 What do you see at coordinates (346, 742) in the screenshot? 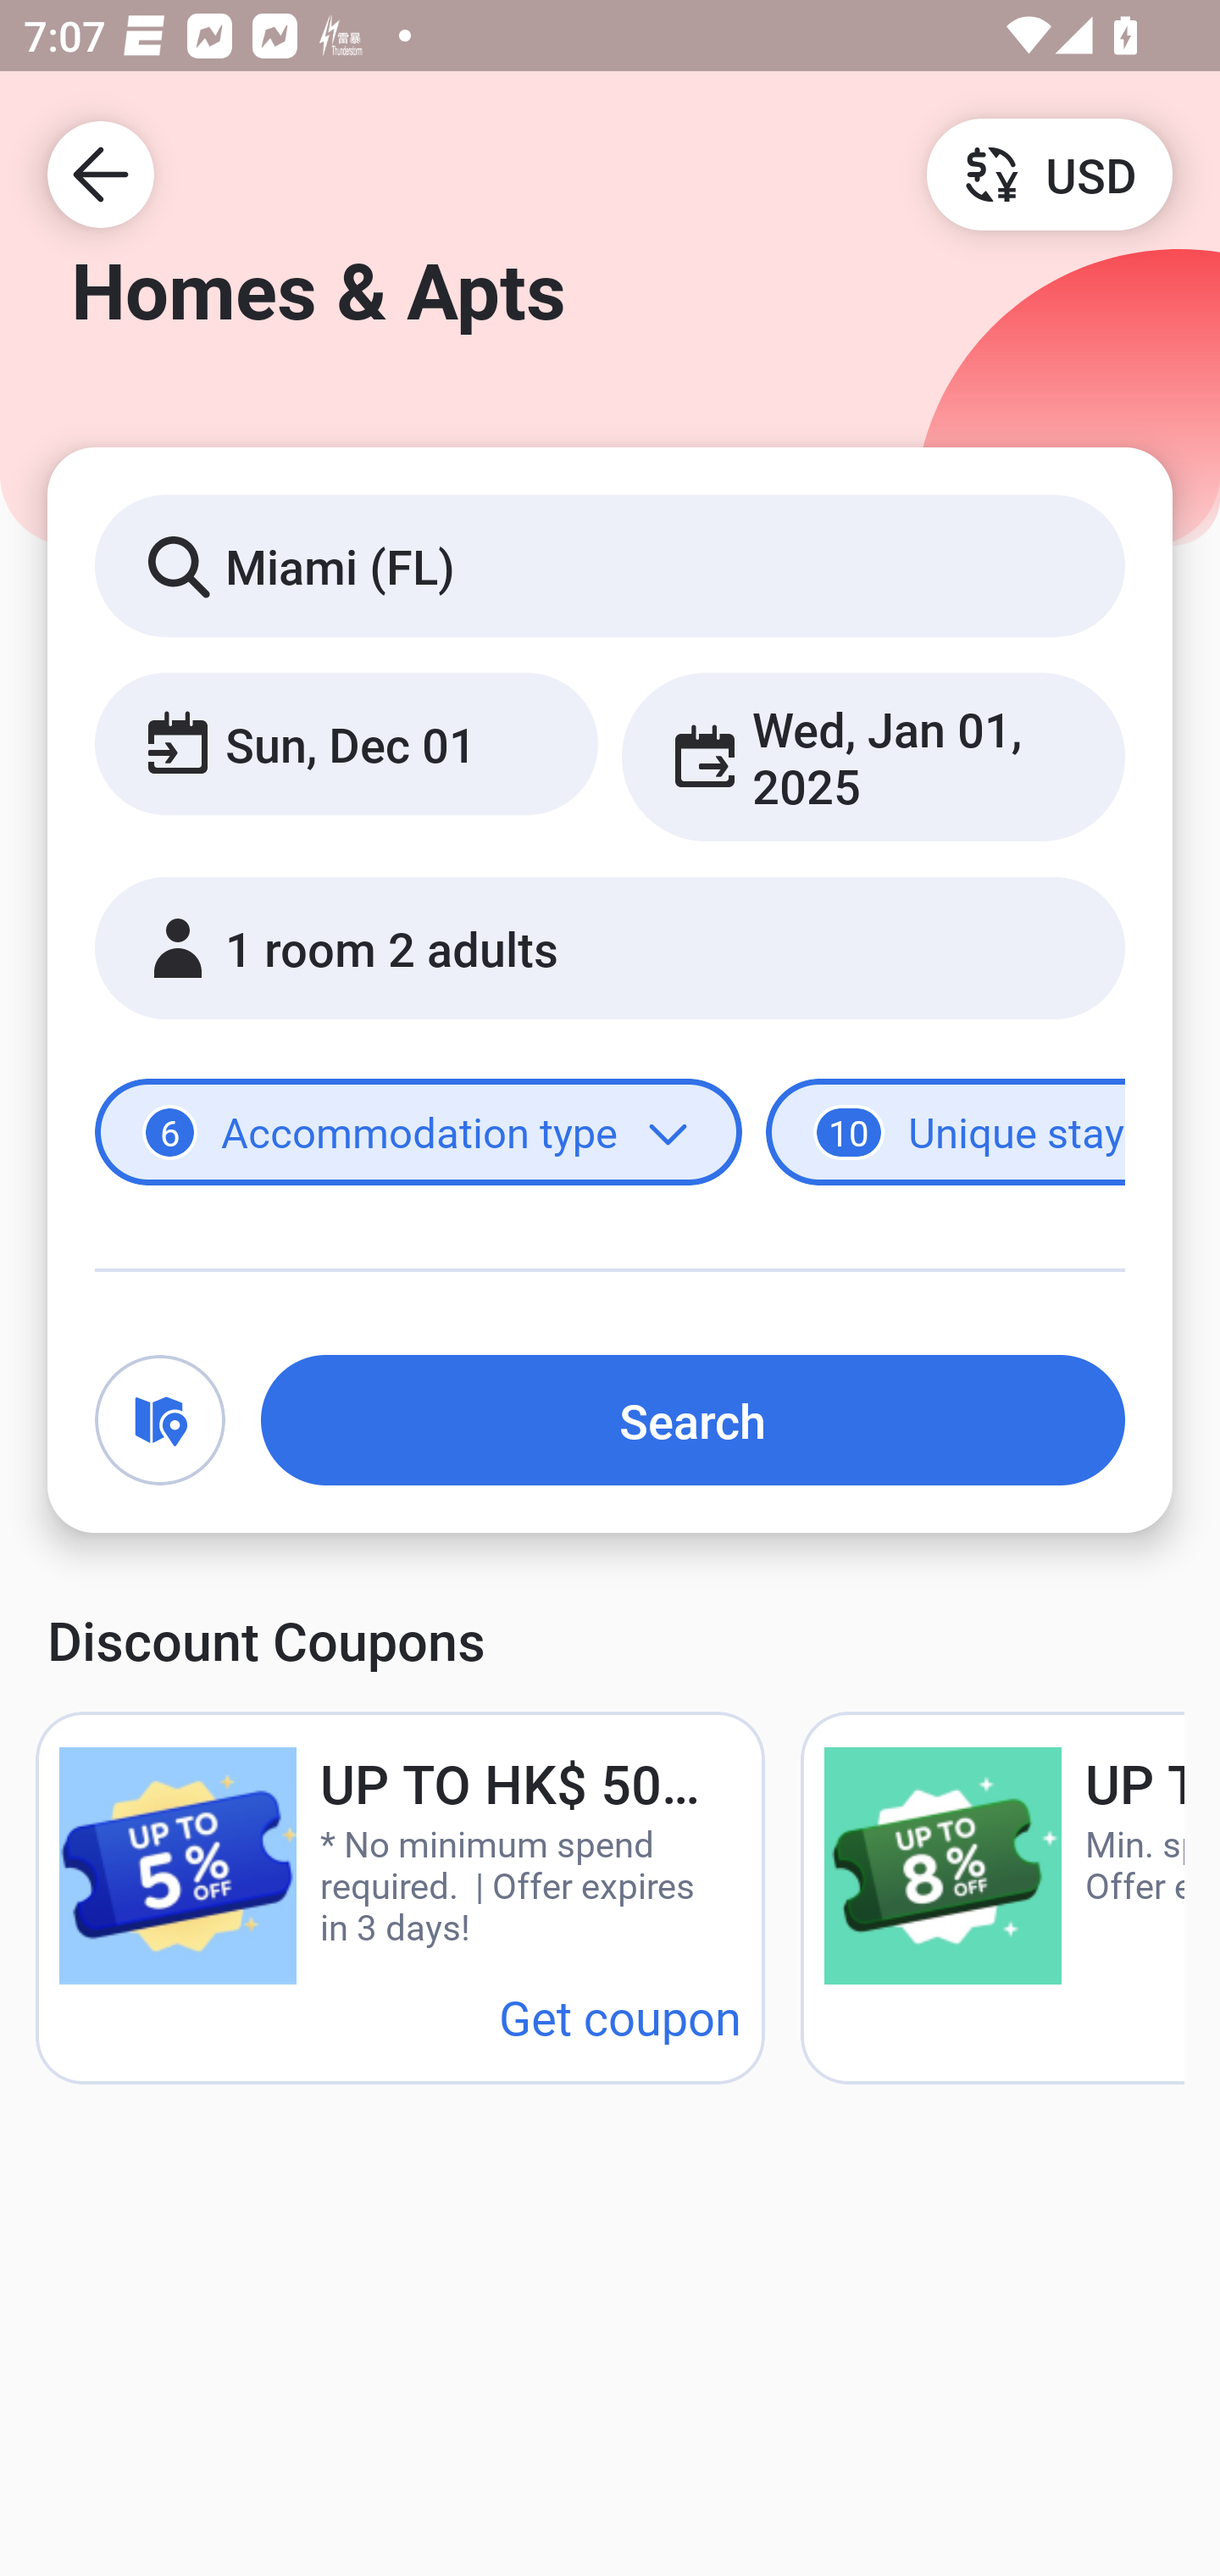
I see `Sun, Dec 01` at bounding box center [346, 742].